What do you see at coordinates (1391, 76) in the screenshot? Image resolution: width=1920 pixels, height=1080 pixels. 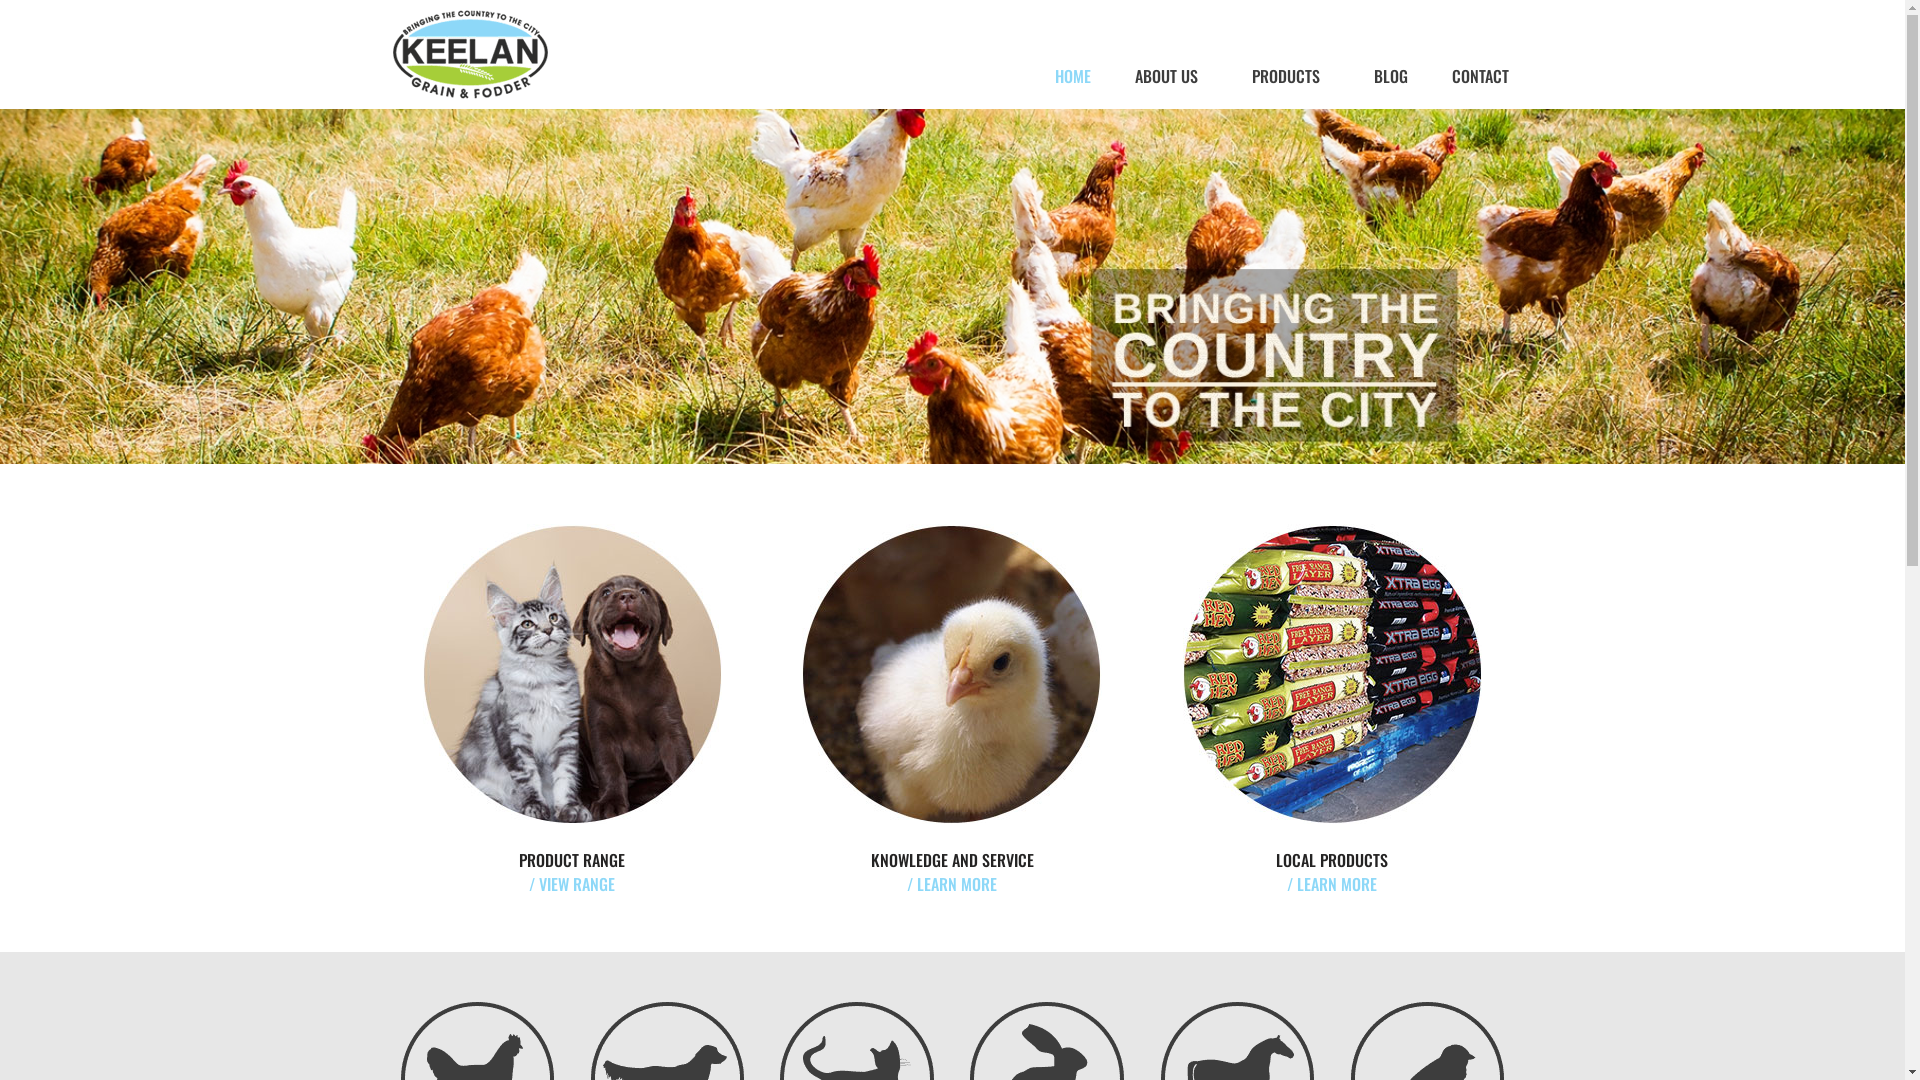 I see `BLOG` at bounding box center [1391, 76].